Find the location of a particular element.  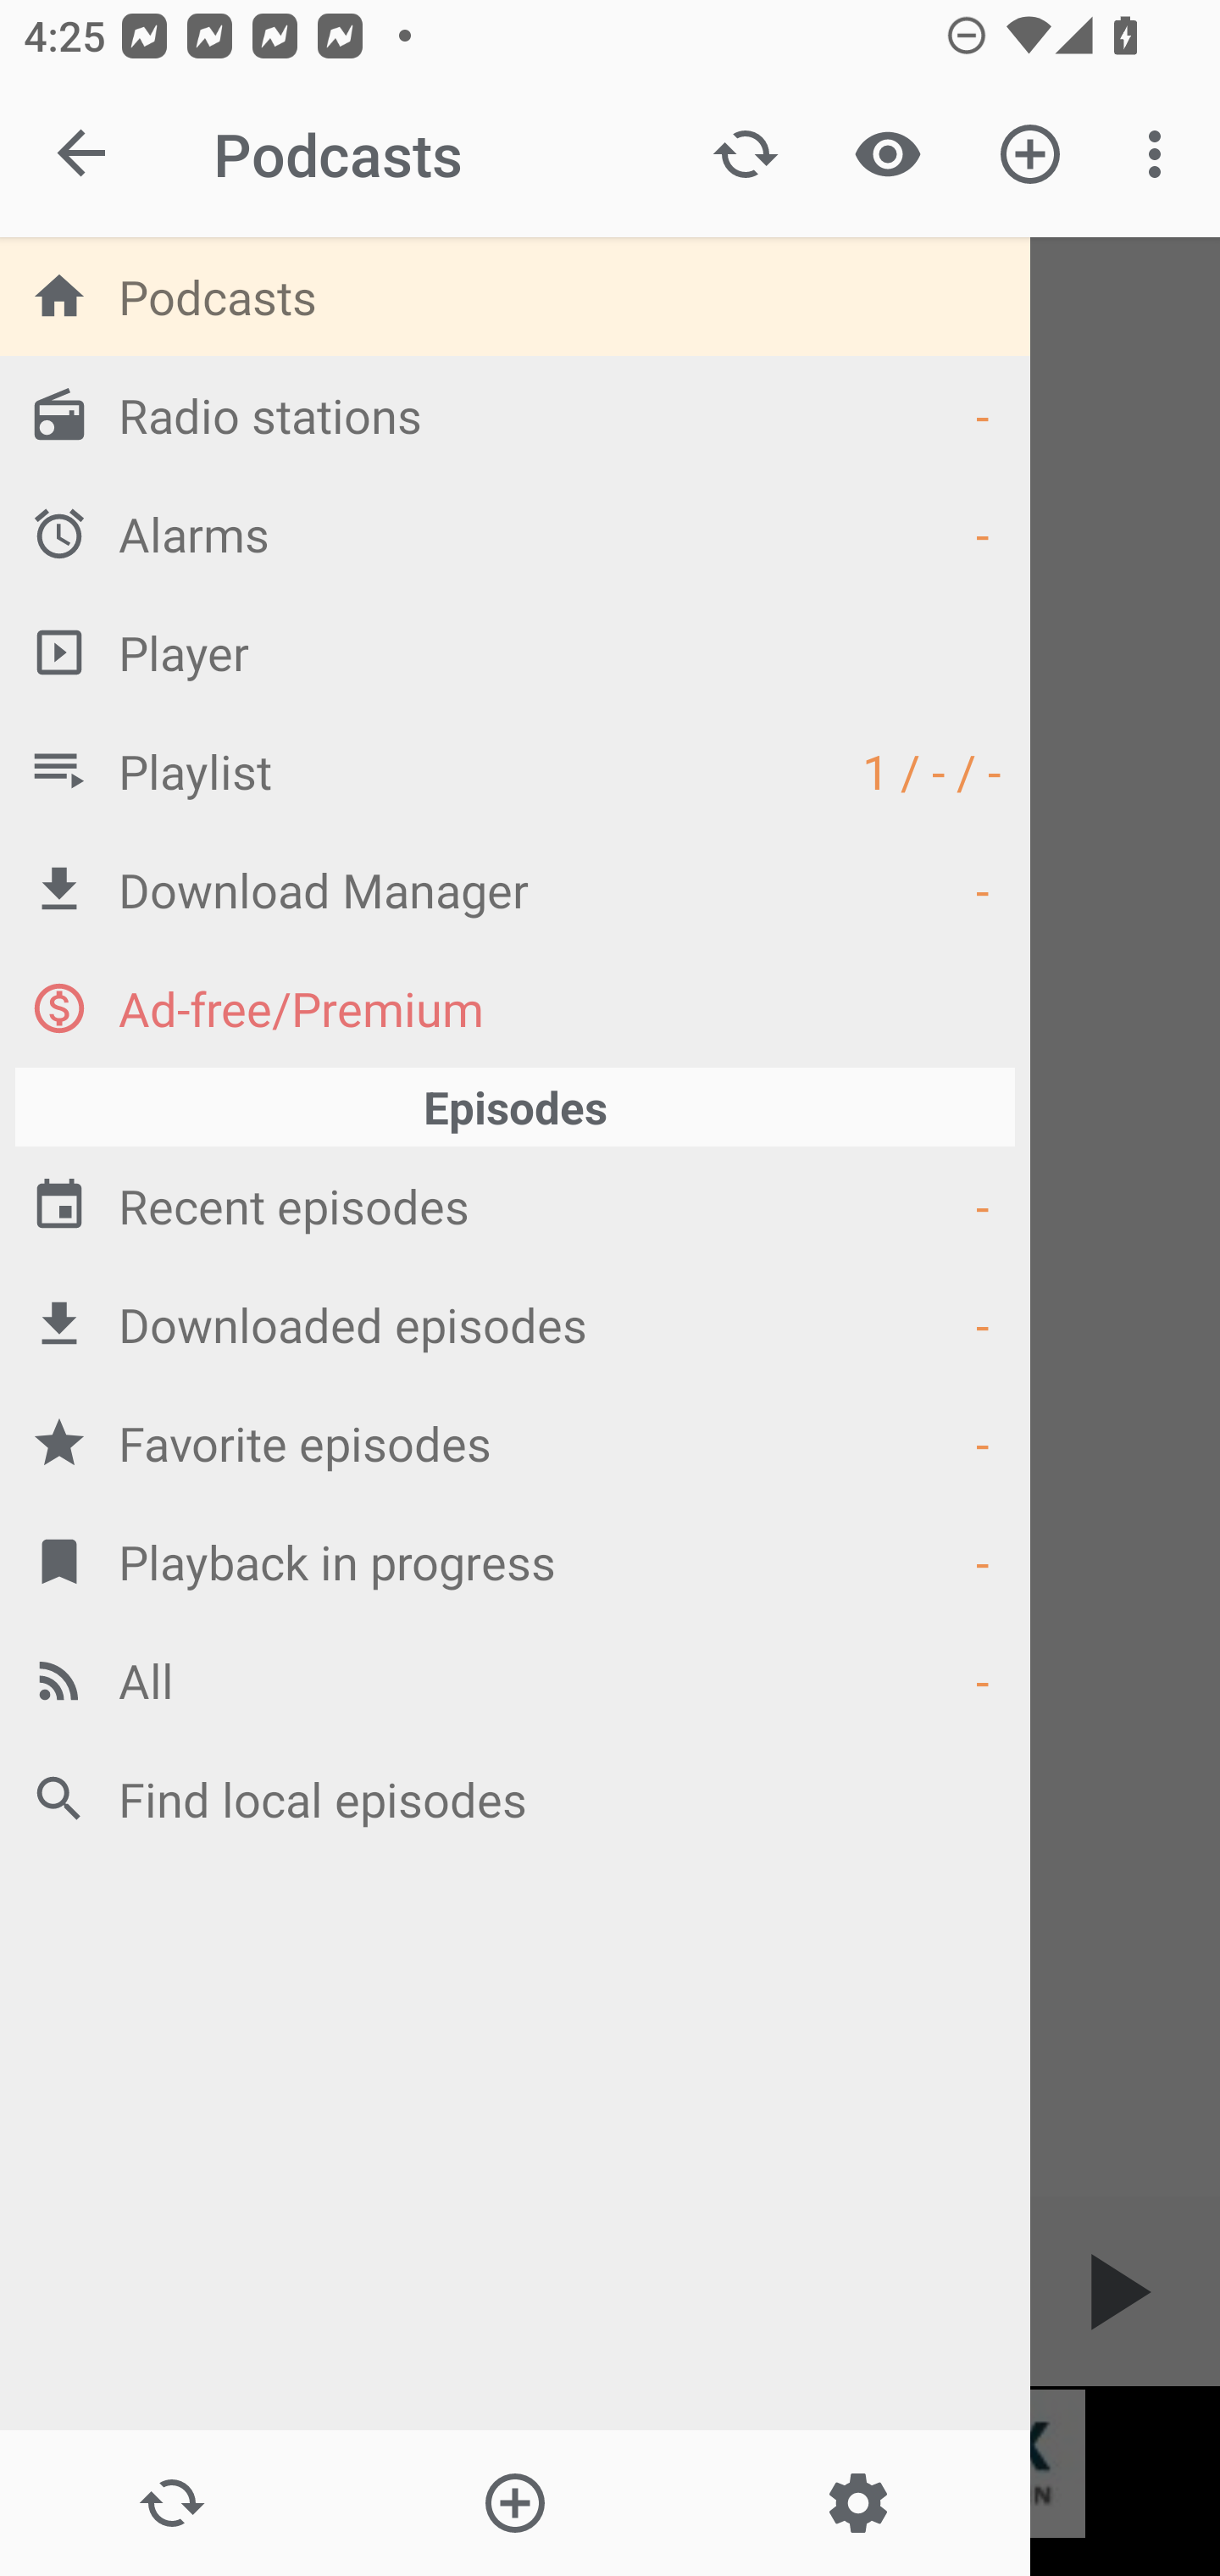

Podcasts is located at coordinates (515, 296).